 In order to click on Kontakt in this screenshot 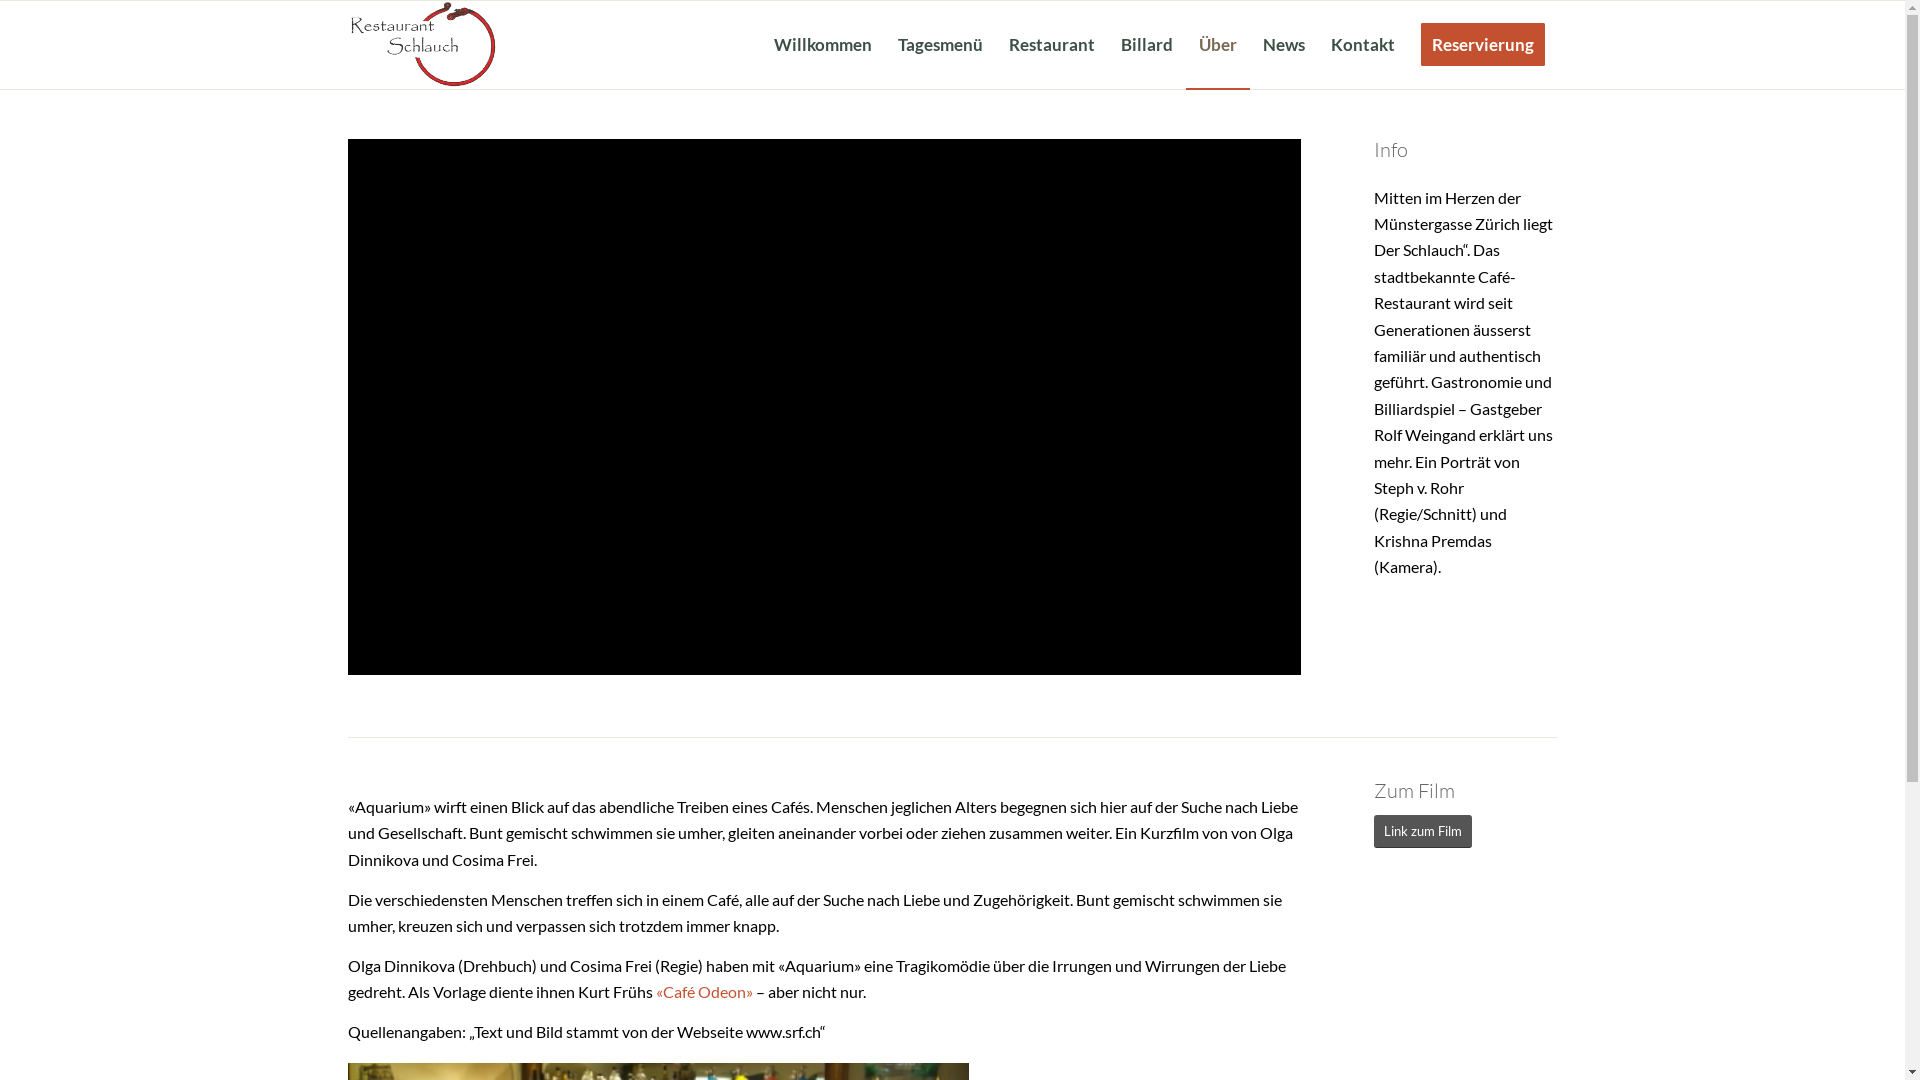, I will do `click(1363, 45)`.